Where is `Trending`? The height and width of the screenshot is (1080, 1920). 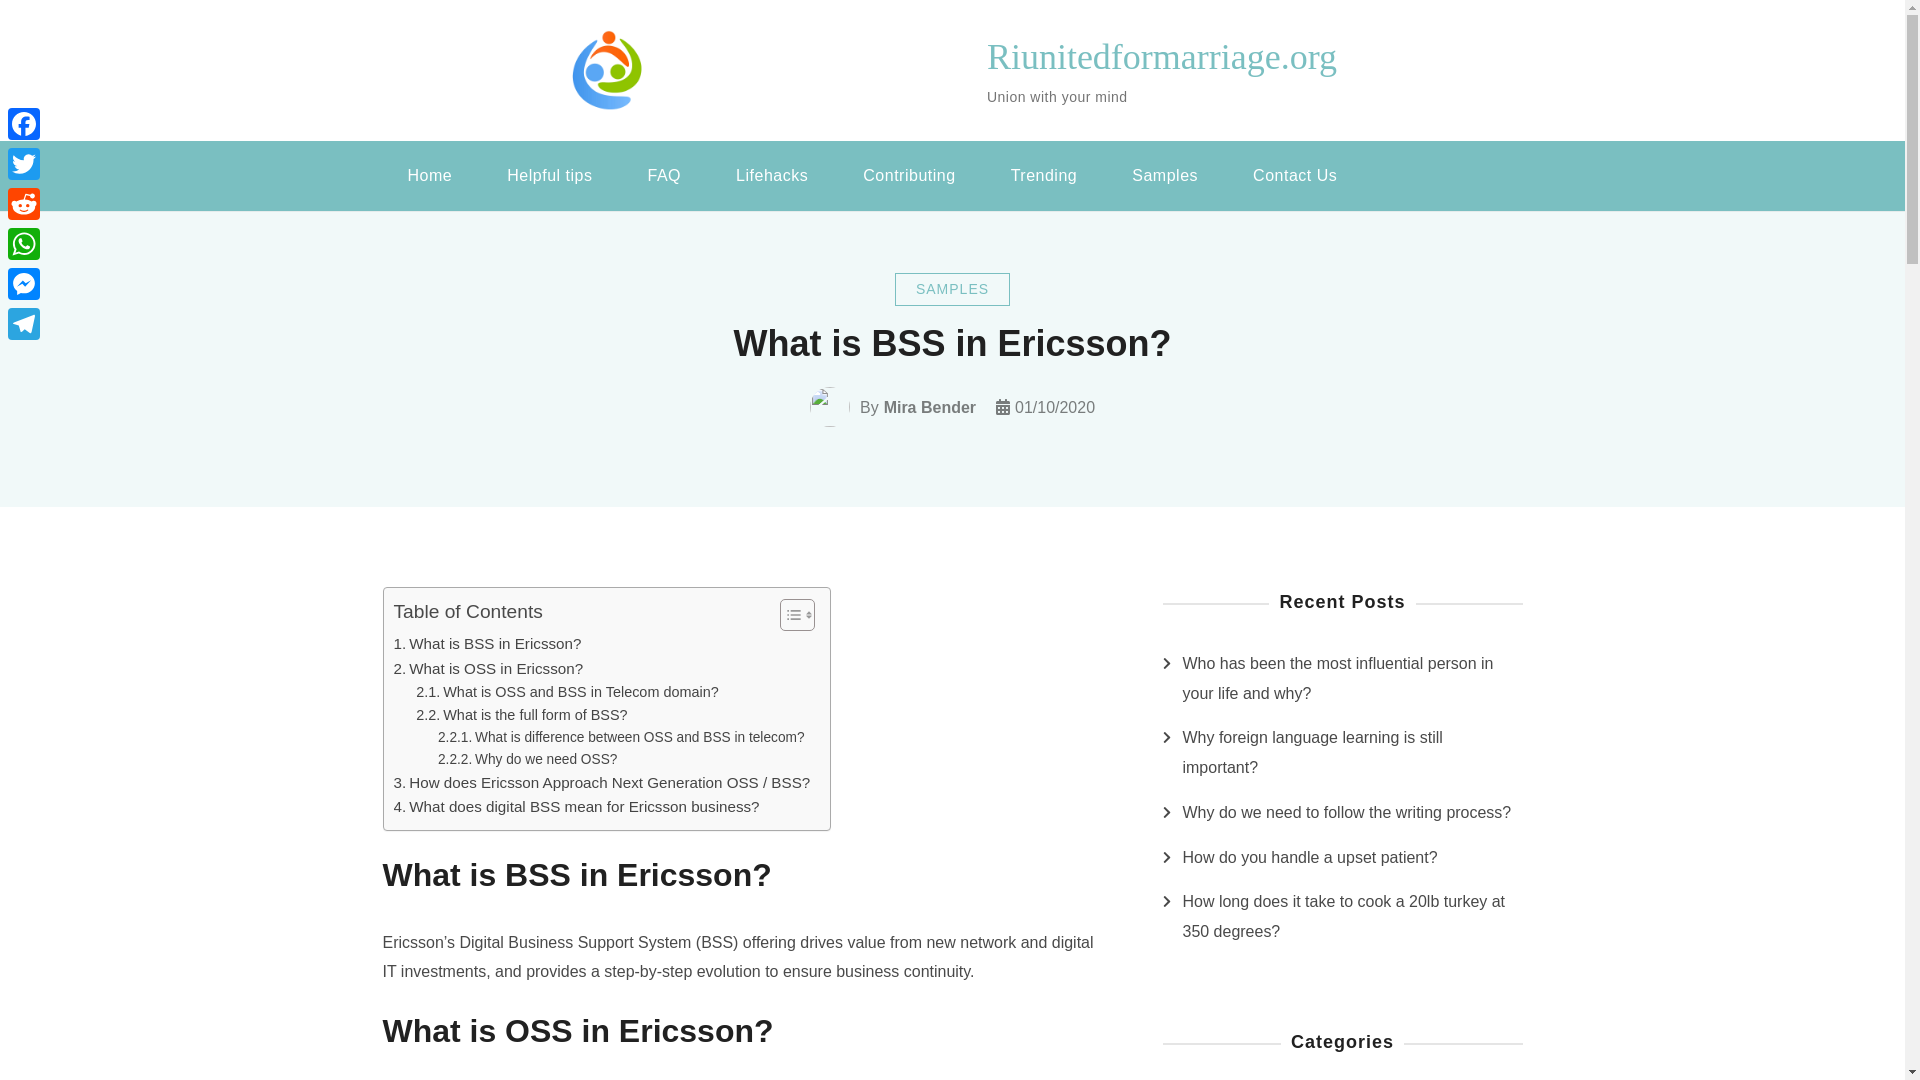
Trending is located at coordinates (1044, 176).